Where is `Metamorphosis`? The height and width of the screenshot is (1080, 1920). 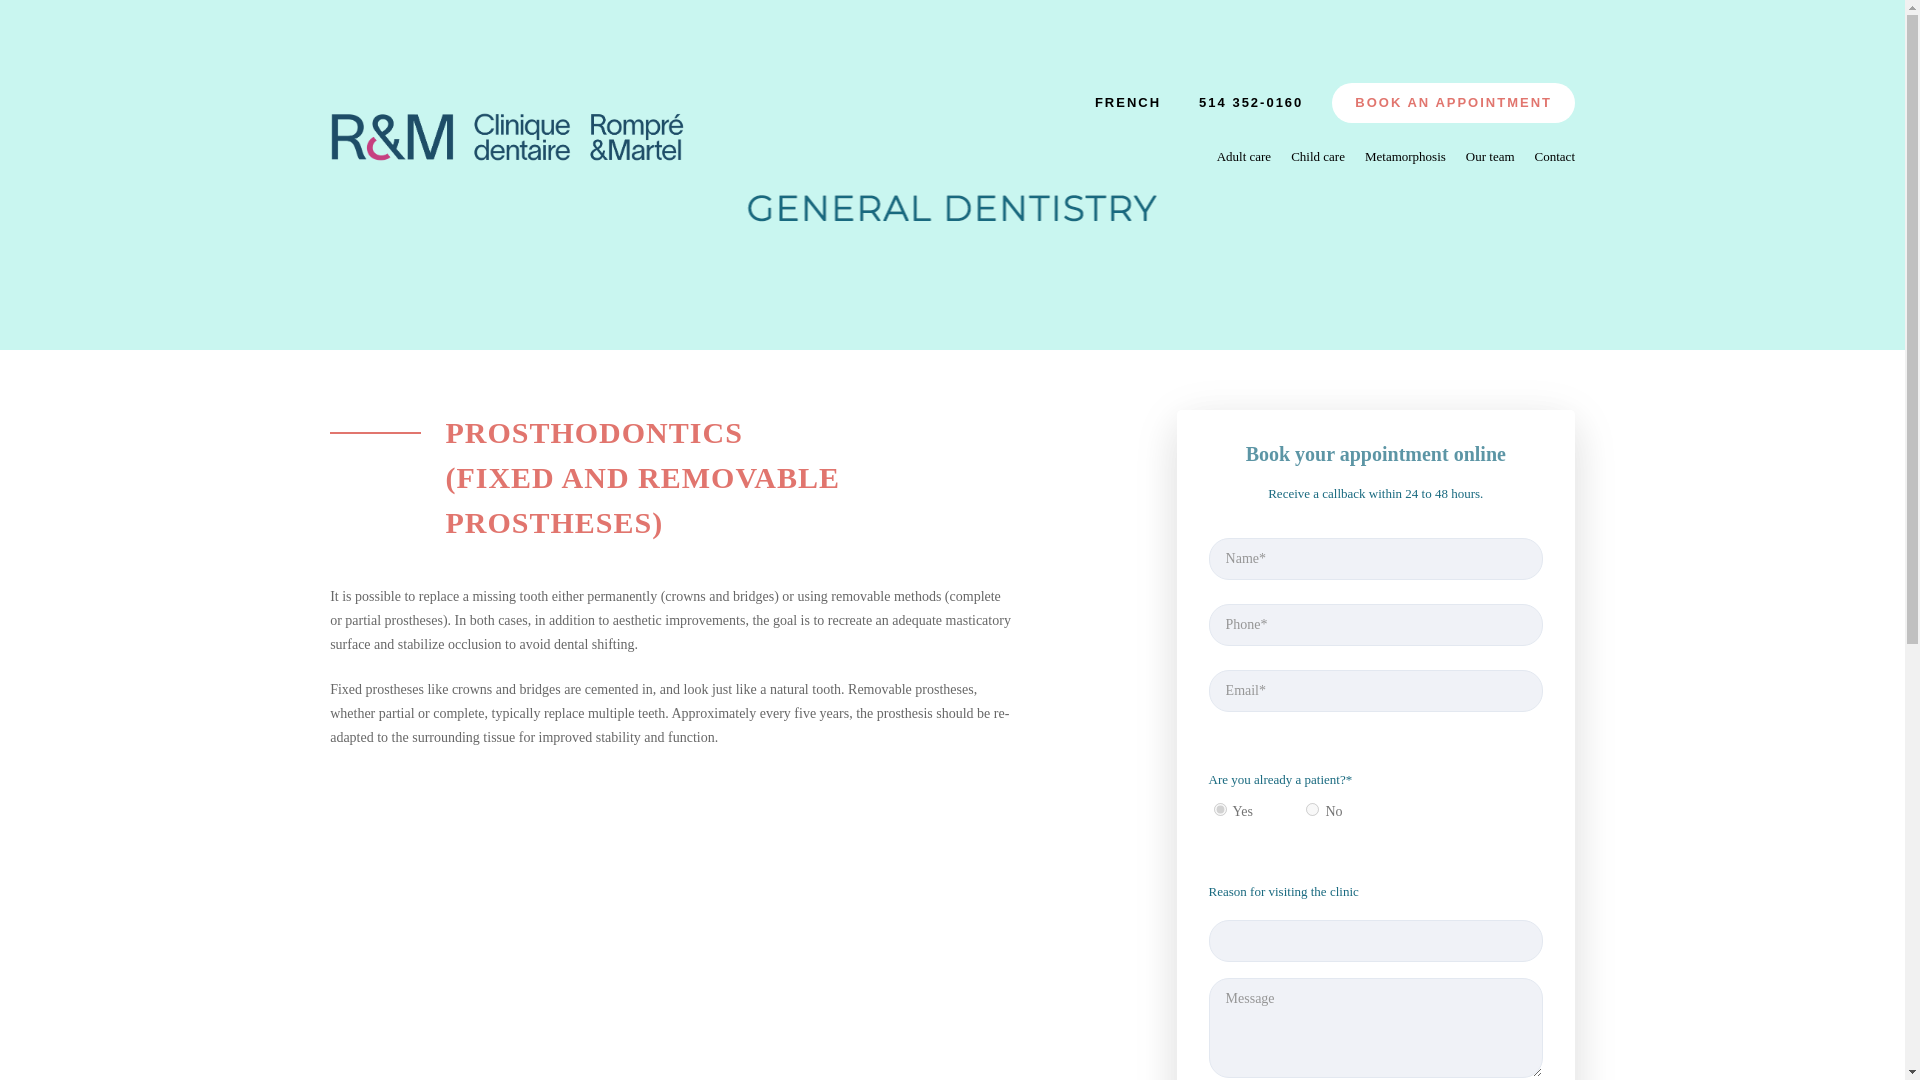
Metamorphosis is located at coordinates (1405, 156).